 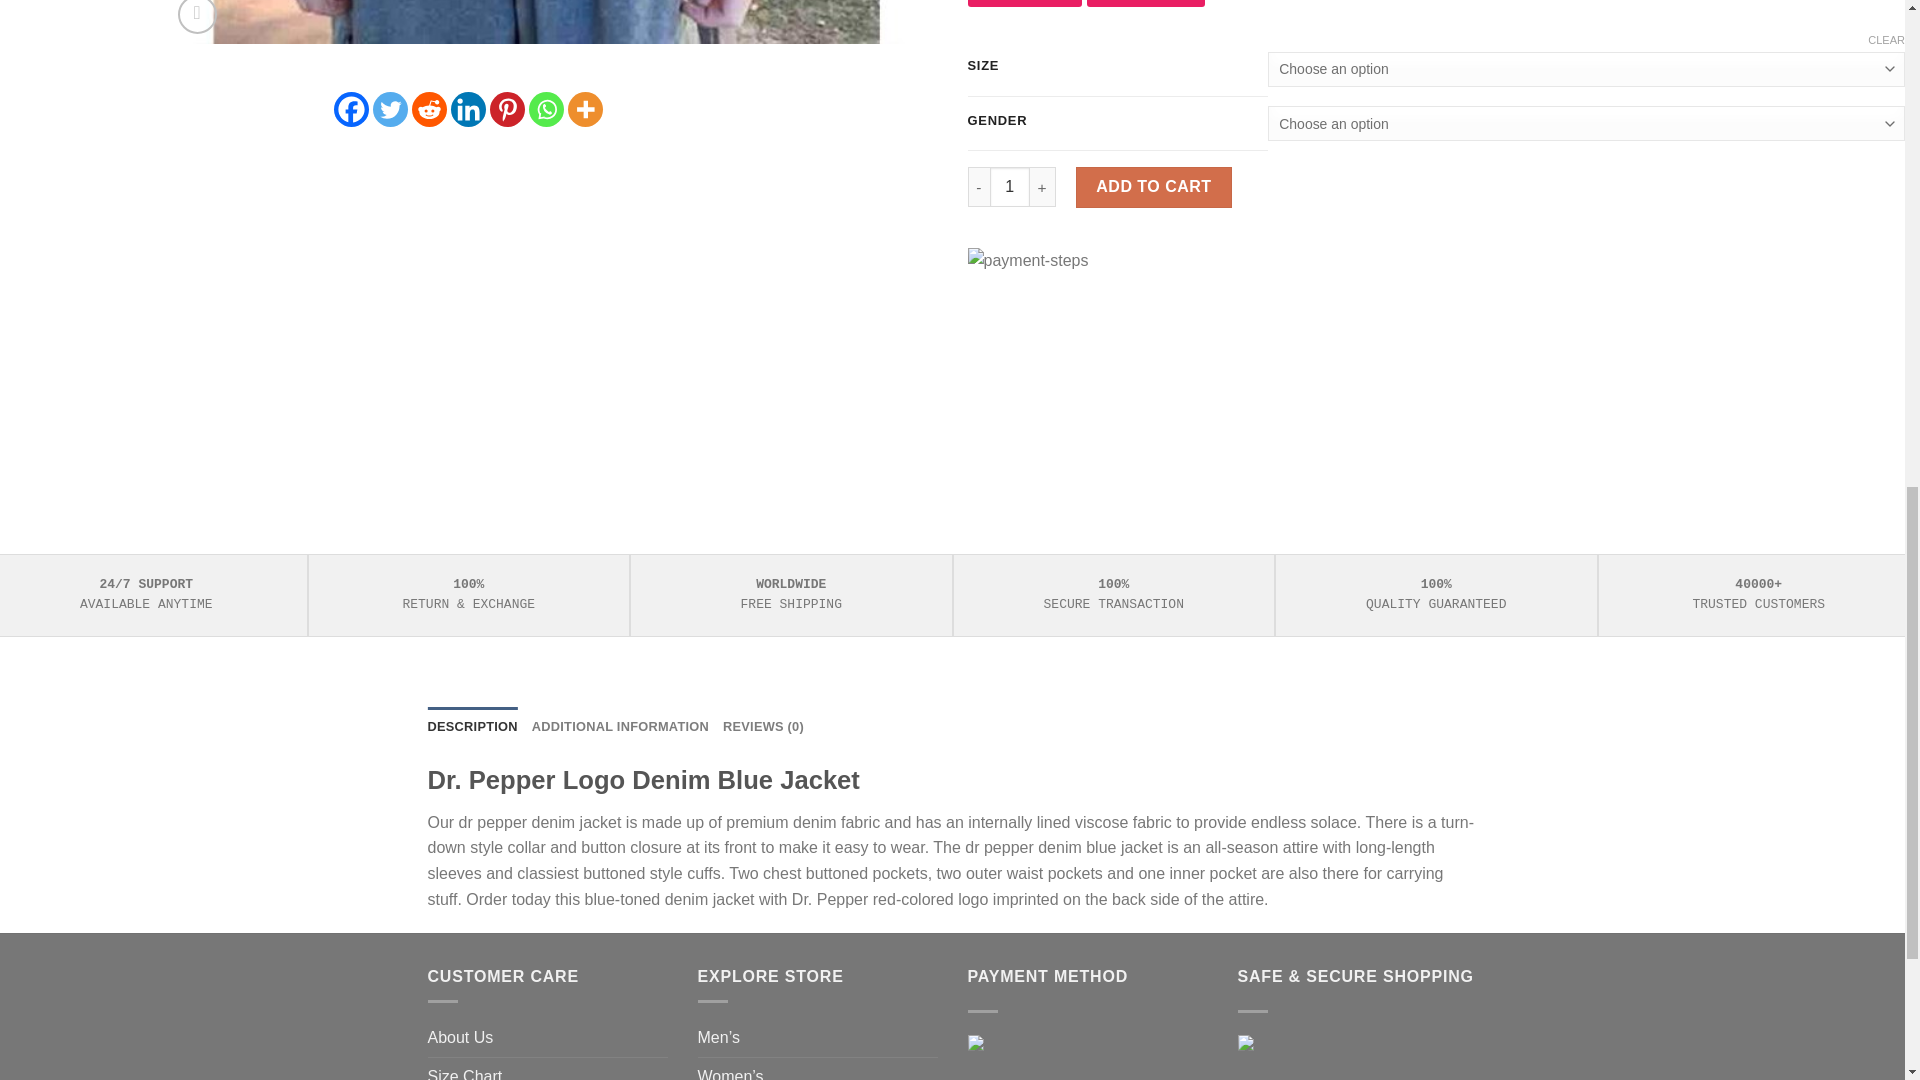 What do you see at coordinates (1010, 187) in the screenshot?
I see `1` at bounding box center [1010, 187].